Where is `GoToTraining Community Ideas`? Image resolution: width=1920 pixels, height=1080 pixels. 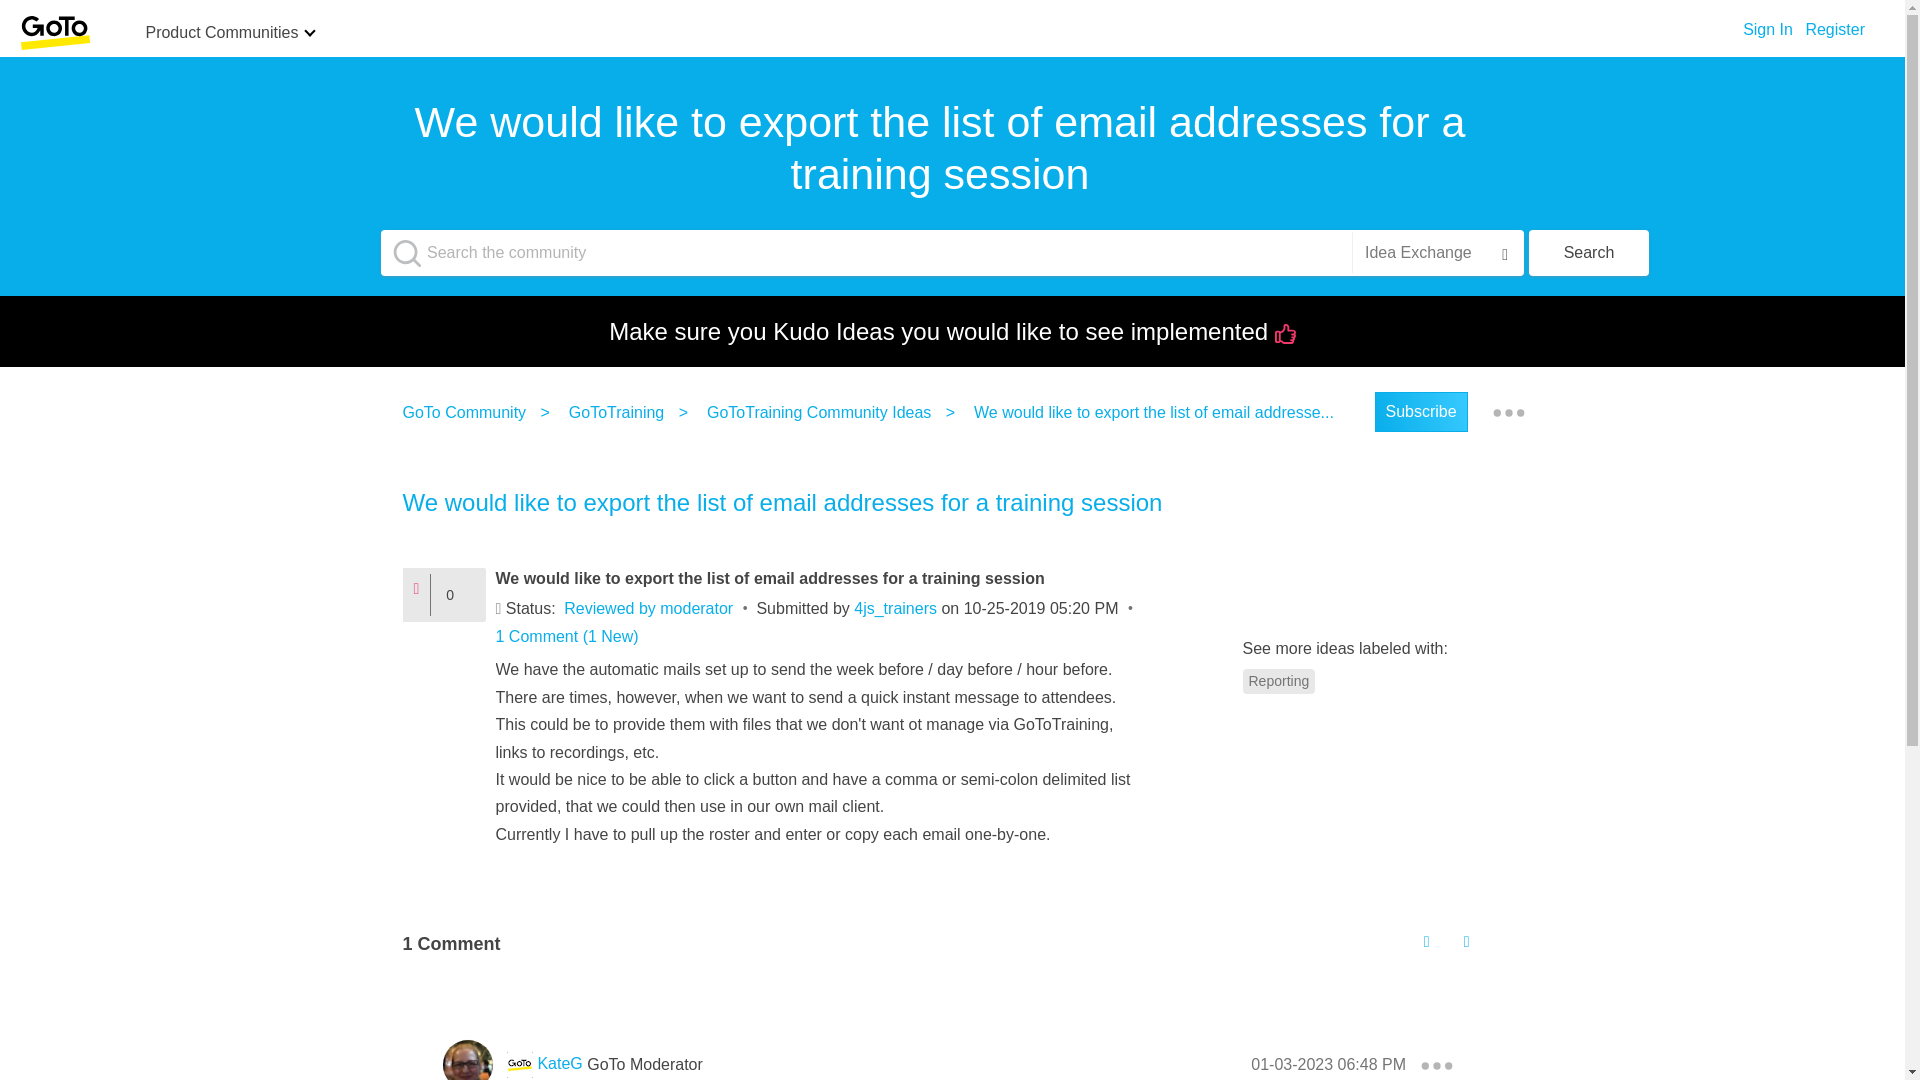 GoToTraining Community Ideas is located at coordinates (823, 412).